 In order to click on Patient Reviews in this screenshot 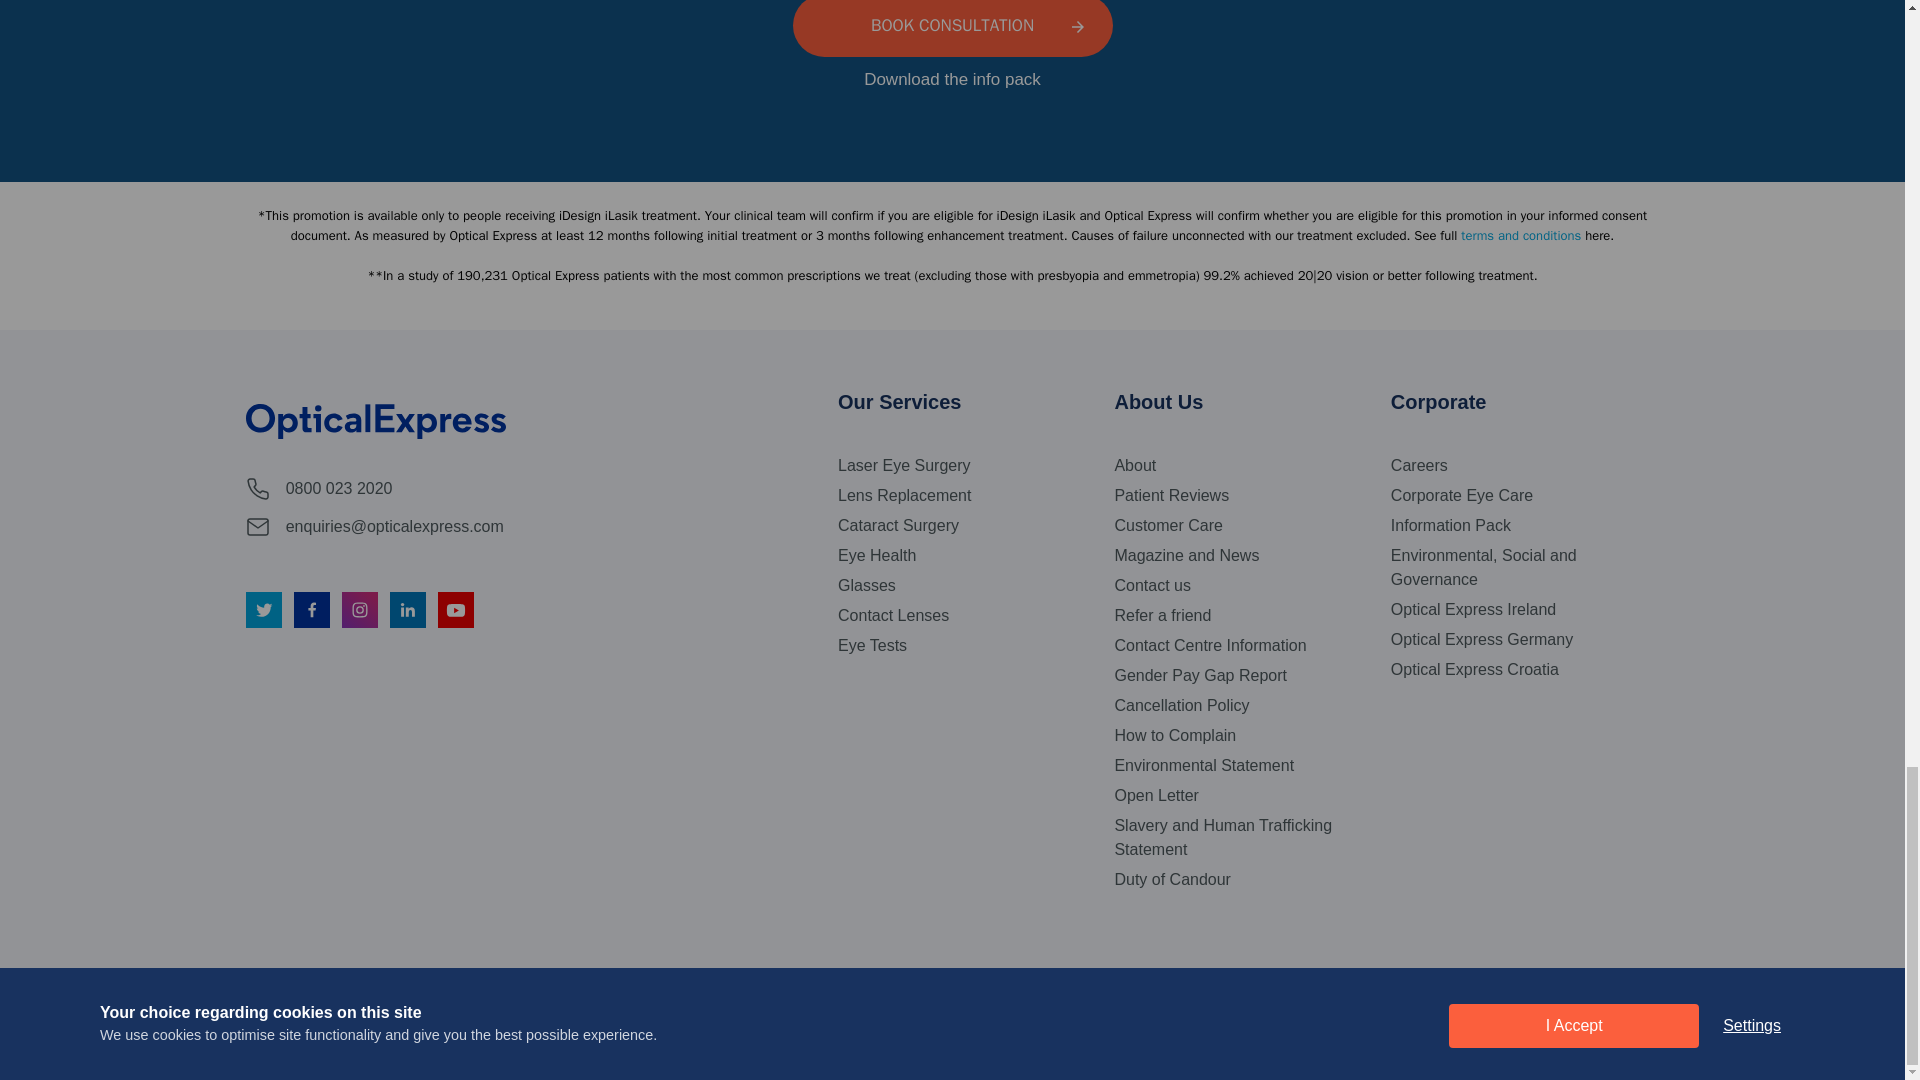, I will do `click(1170, 495)`.